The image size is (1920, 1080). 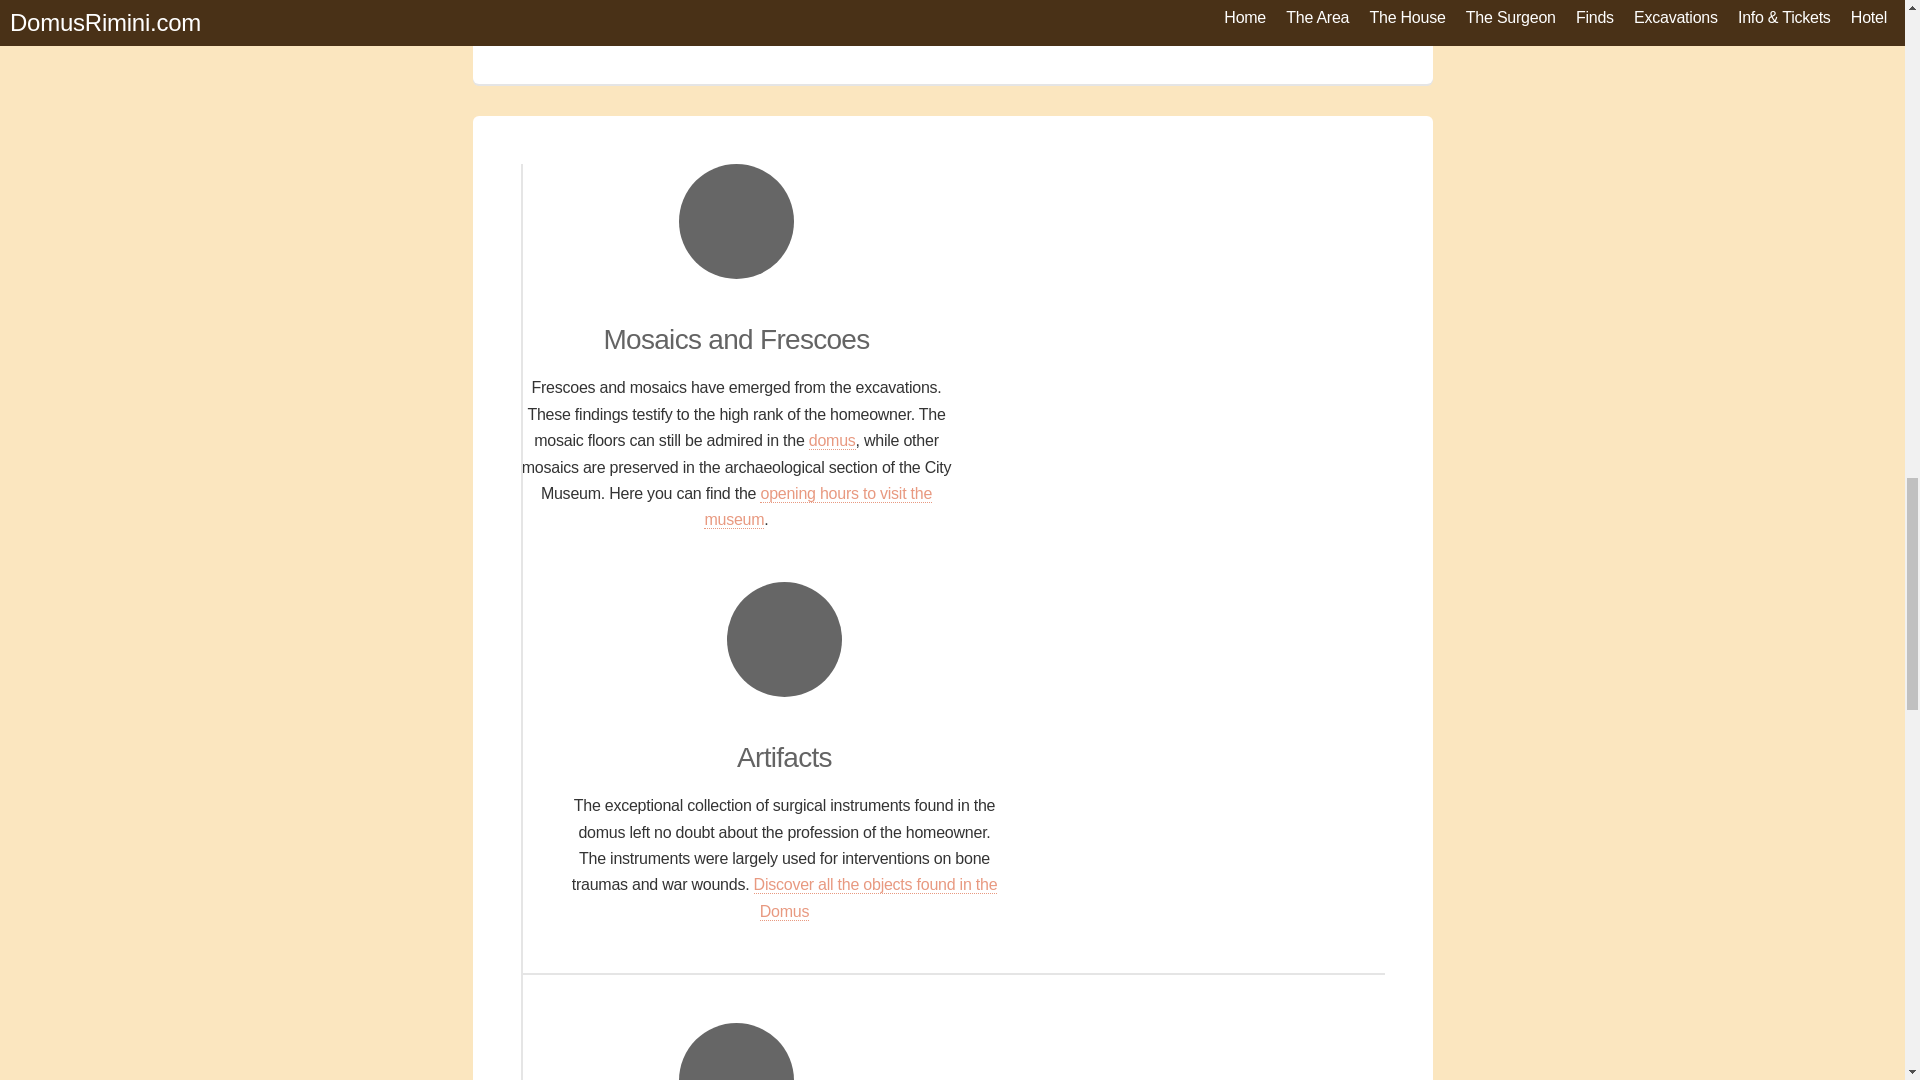 What do you see at coordinates (832, 441) in the screenshot?
I see `domus` at bounding box center [832, 441].